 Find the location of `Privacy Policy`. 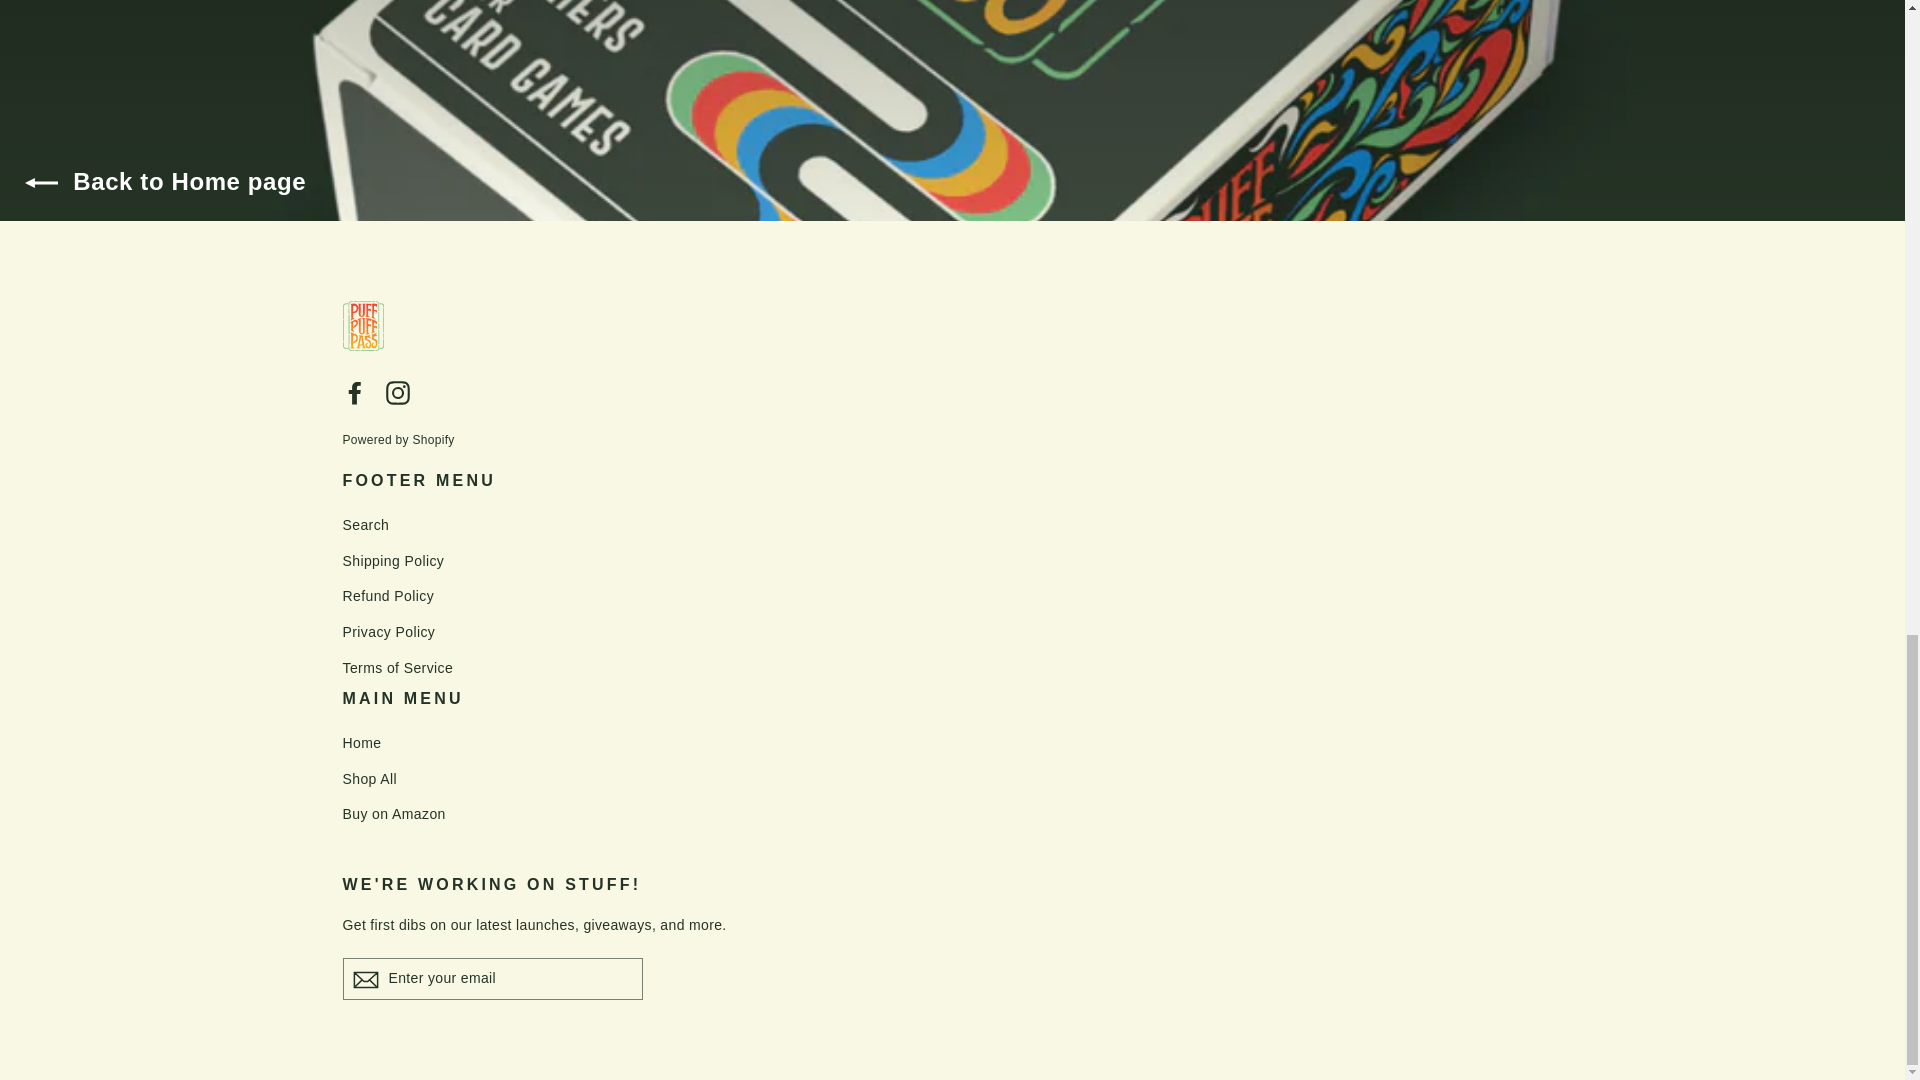

Privacy Policy is located at coordinates (952, 632).